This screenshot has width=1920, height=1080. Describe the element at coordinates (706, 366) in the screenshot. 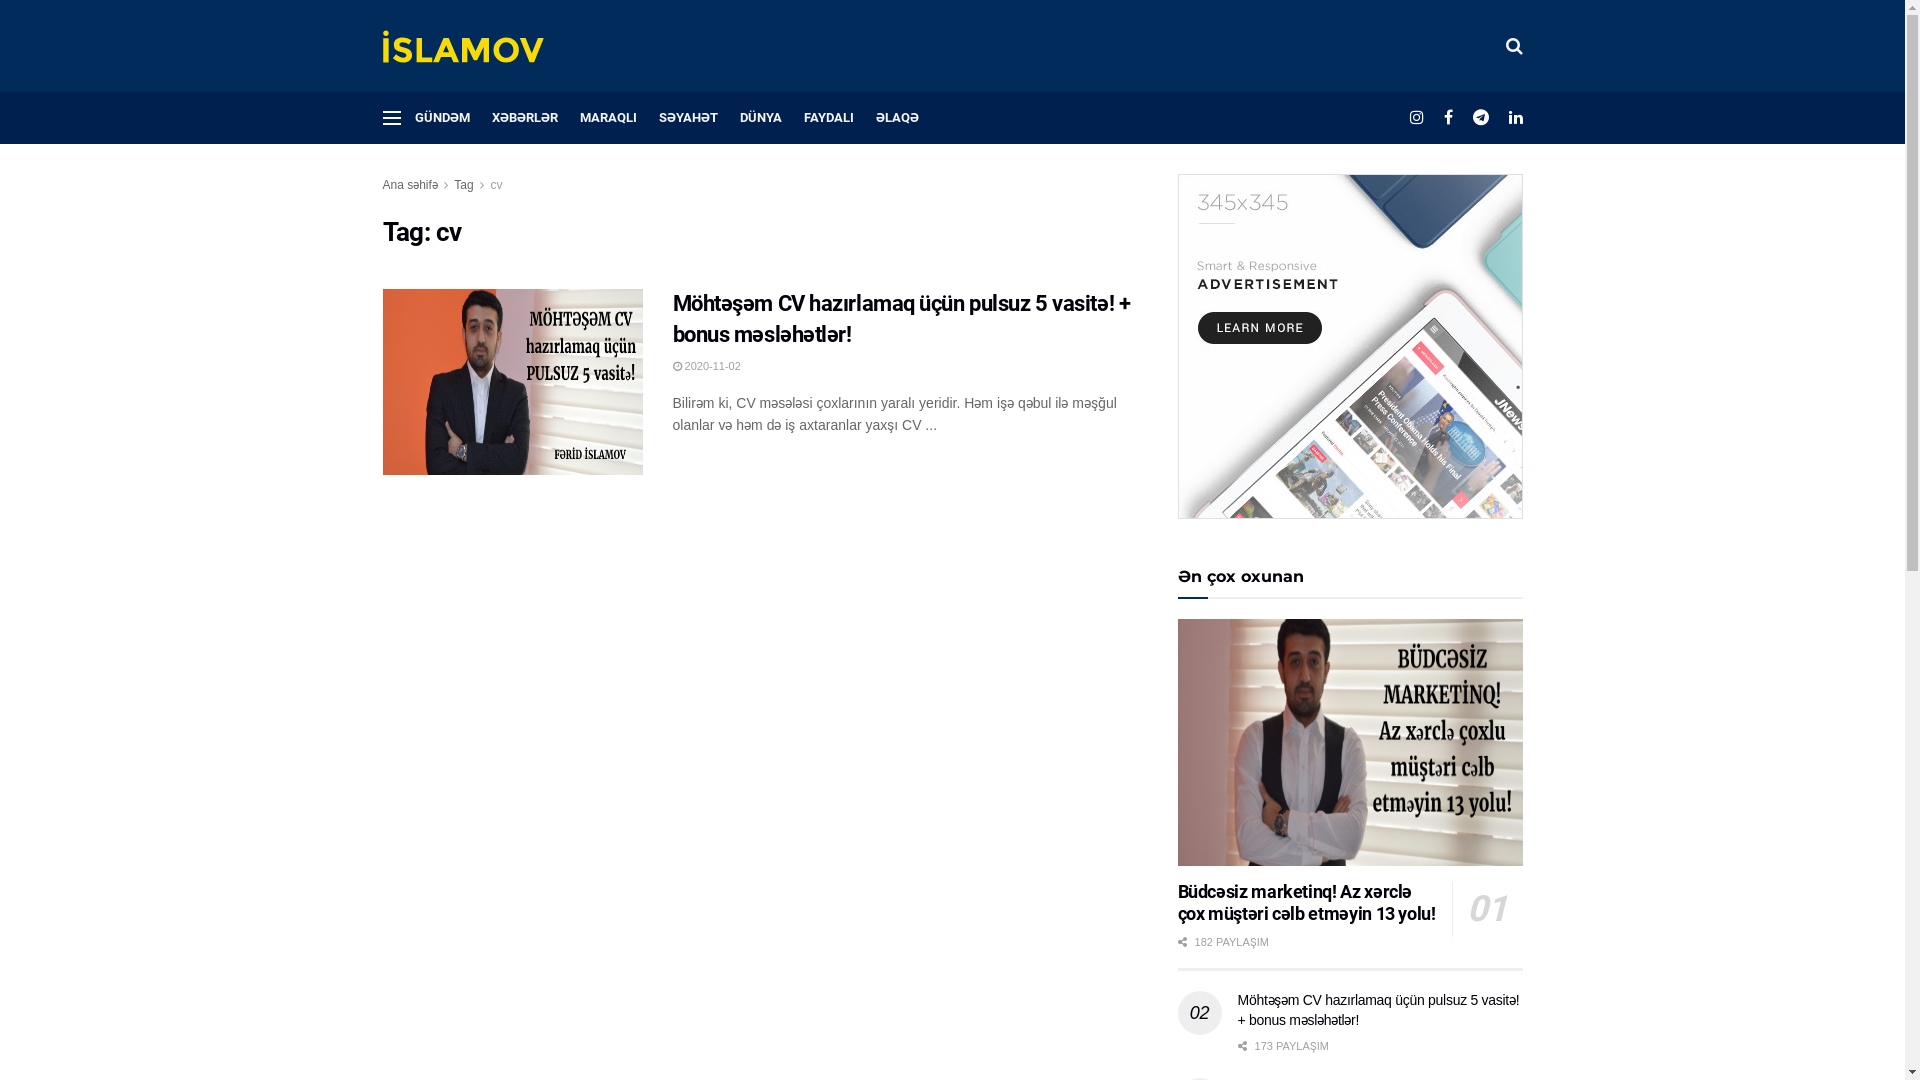

I see `2020-11-02` at that location.